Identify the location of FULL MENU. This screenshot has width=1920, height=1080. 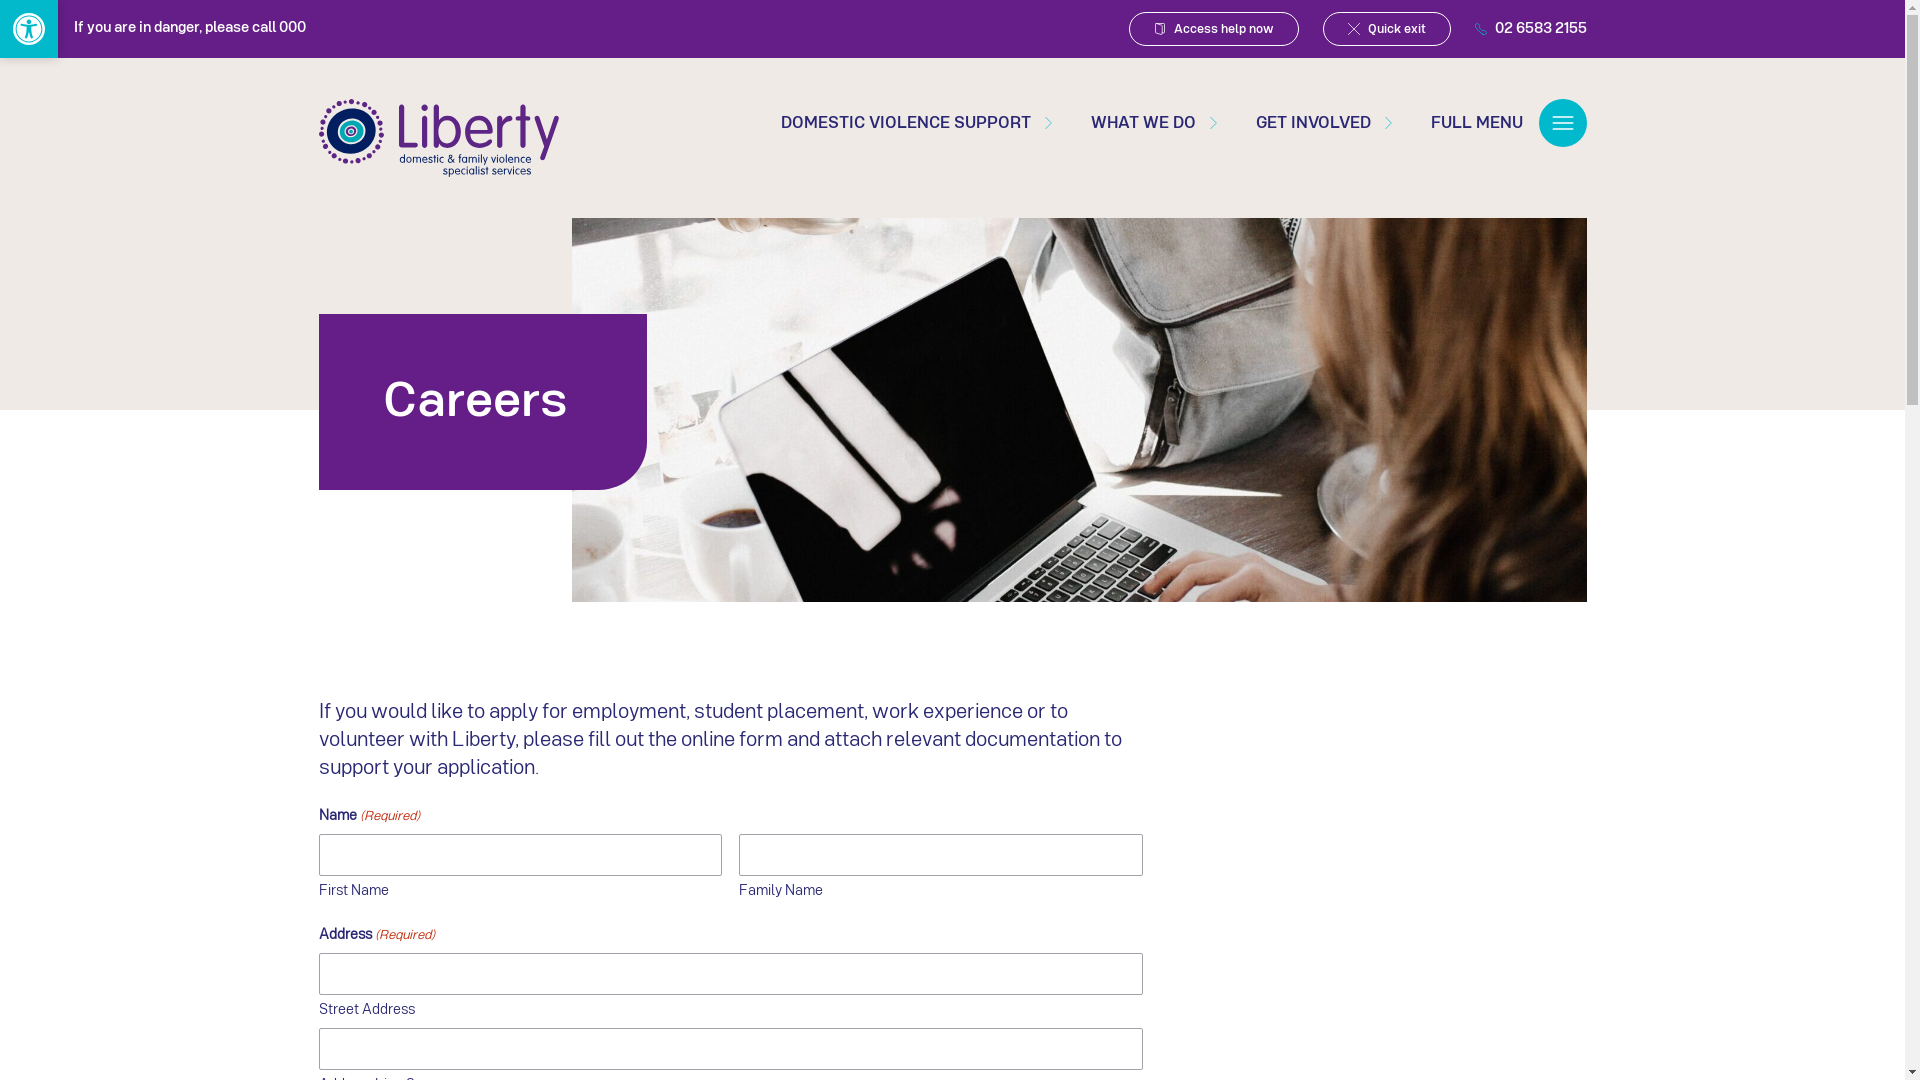
(1508, 123).